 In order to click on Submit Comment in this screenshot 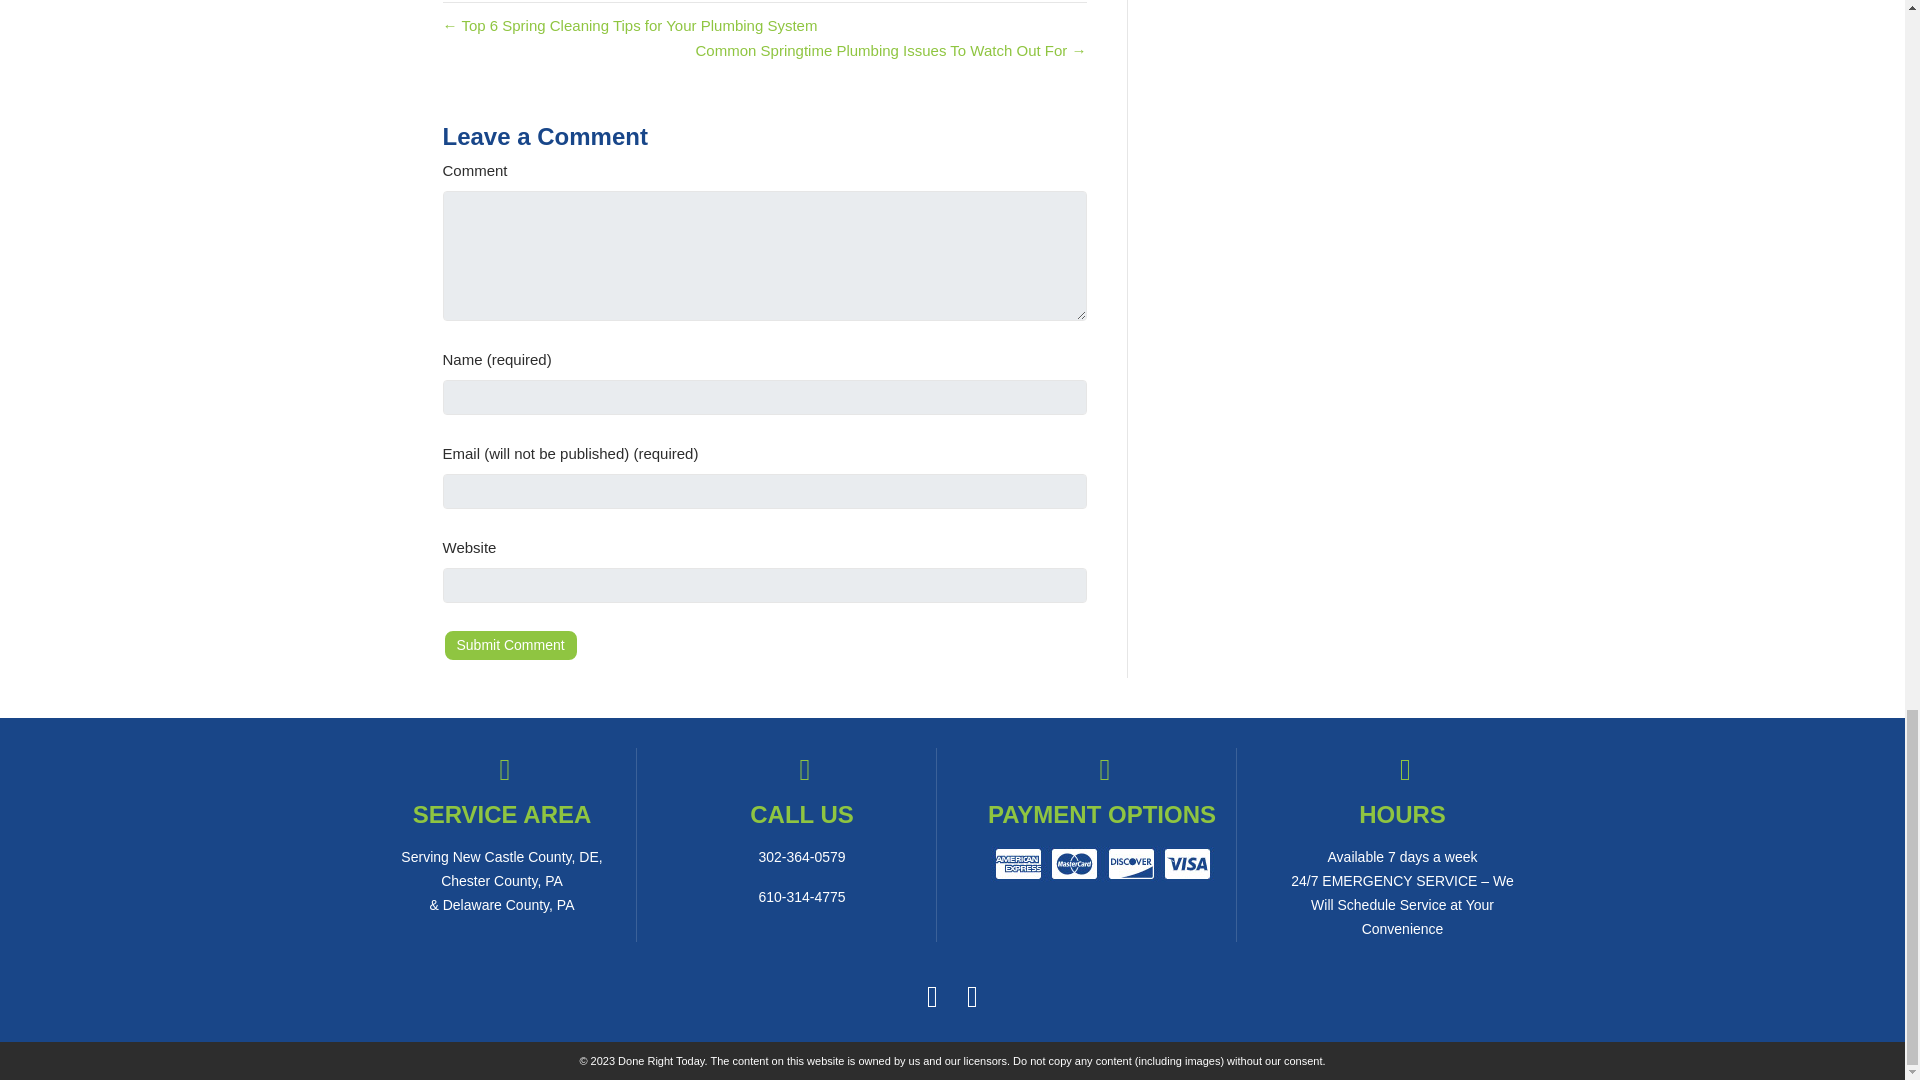, I will do `click(509, 645)`.